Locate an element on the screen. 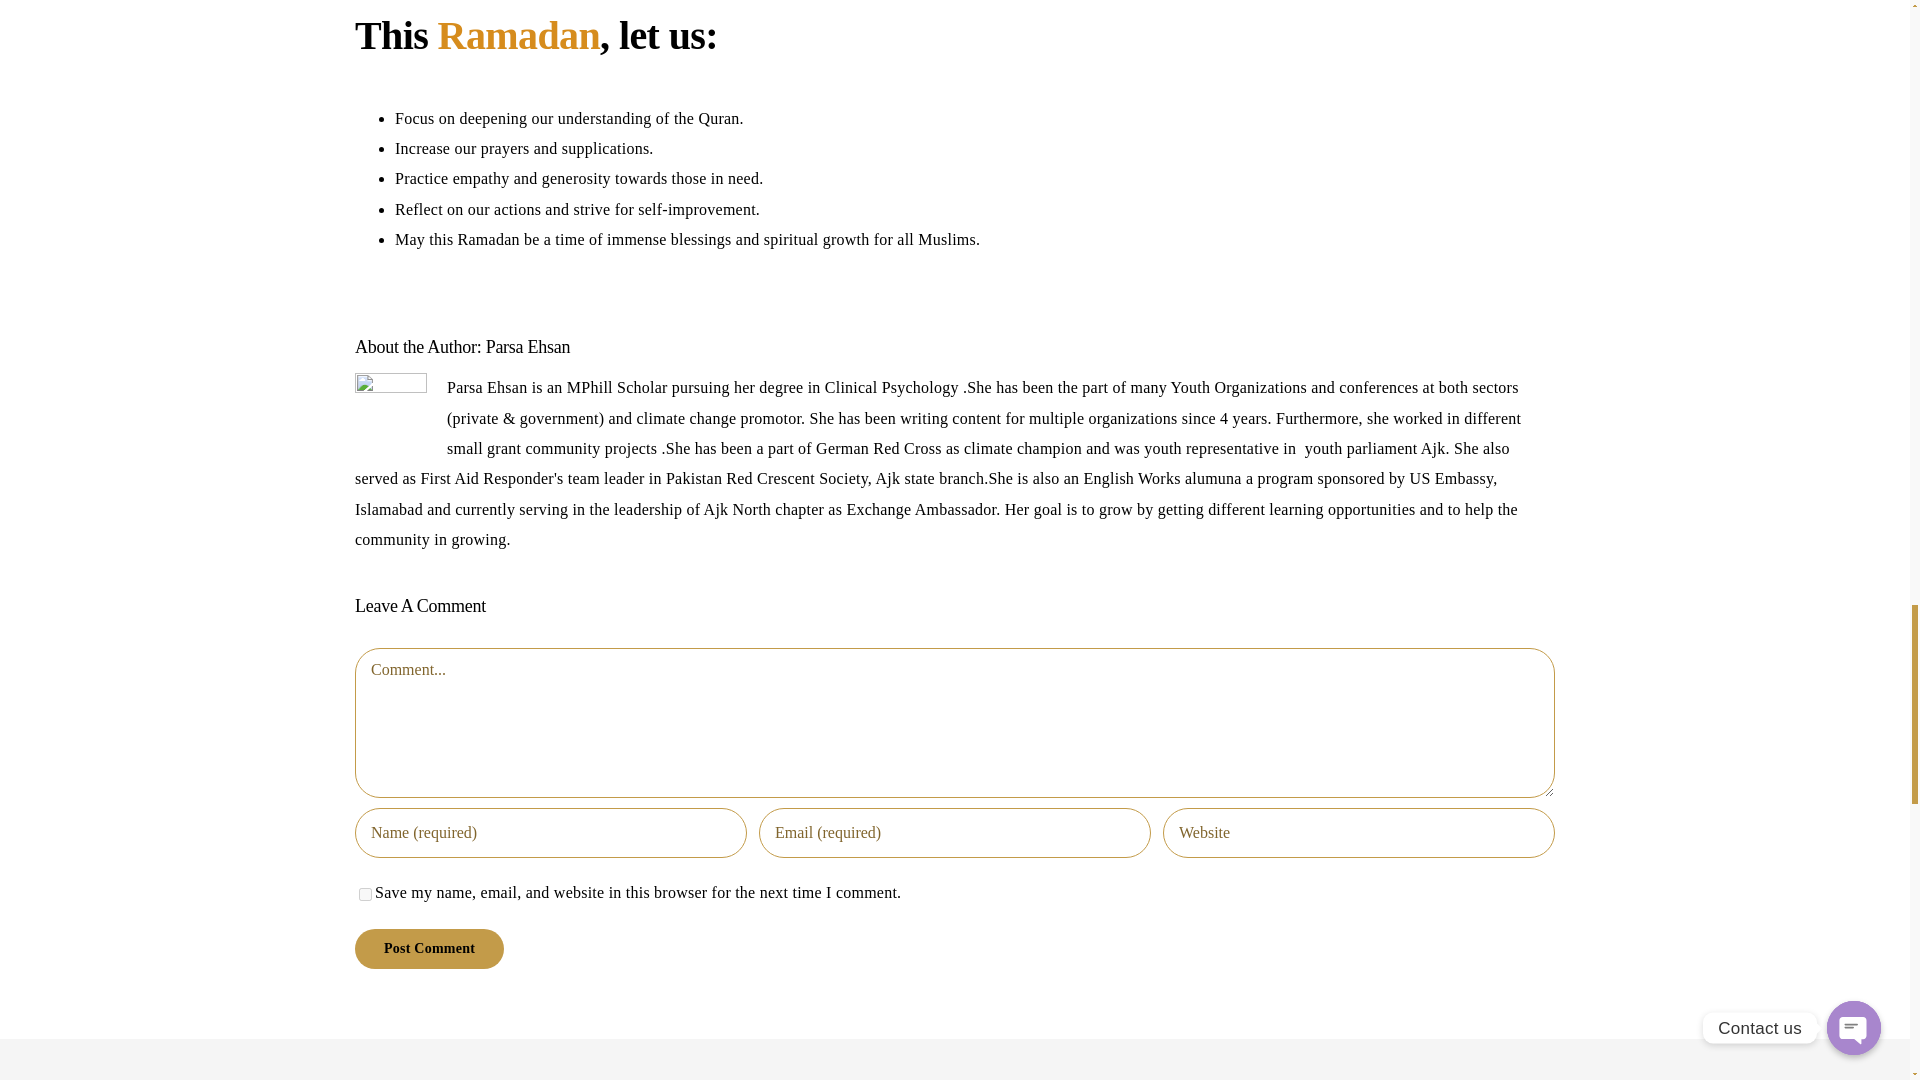  yes is located at coordinates (366, 894).